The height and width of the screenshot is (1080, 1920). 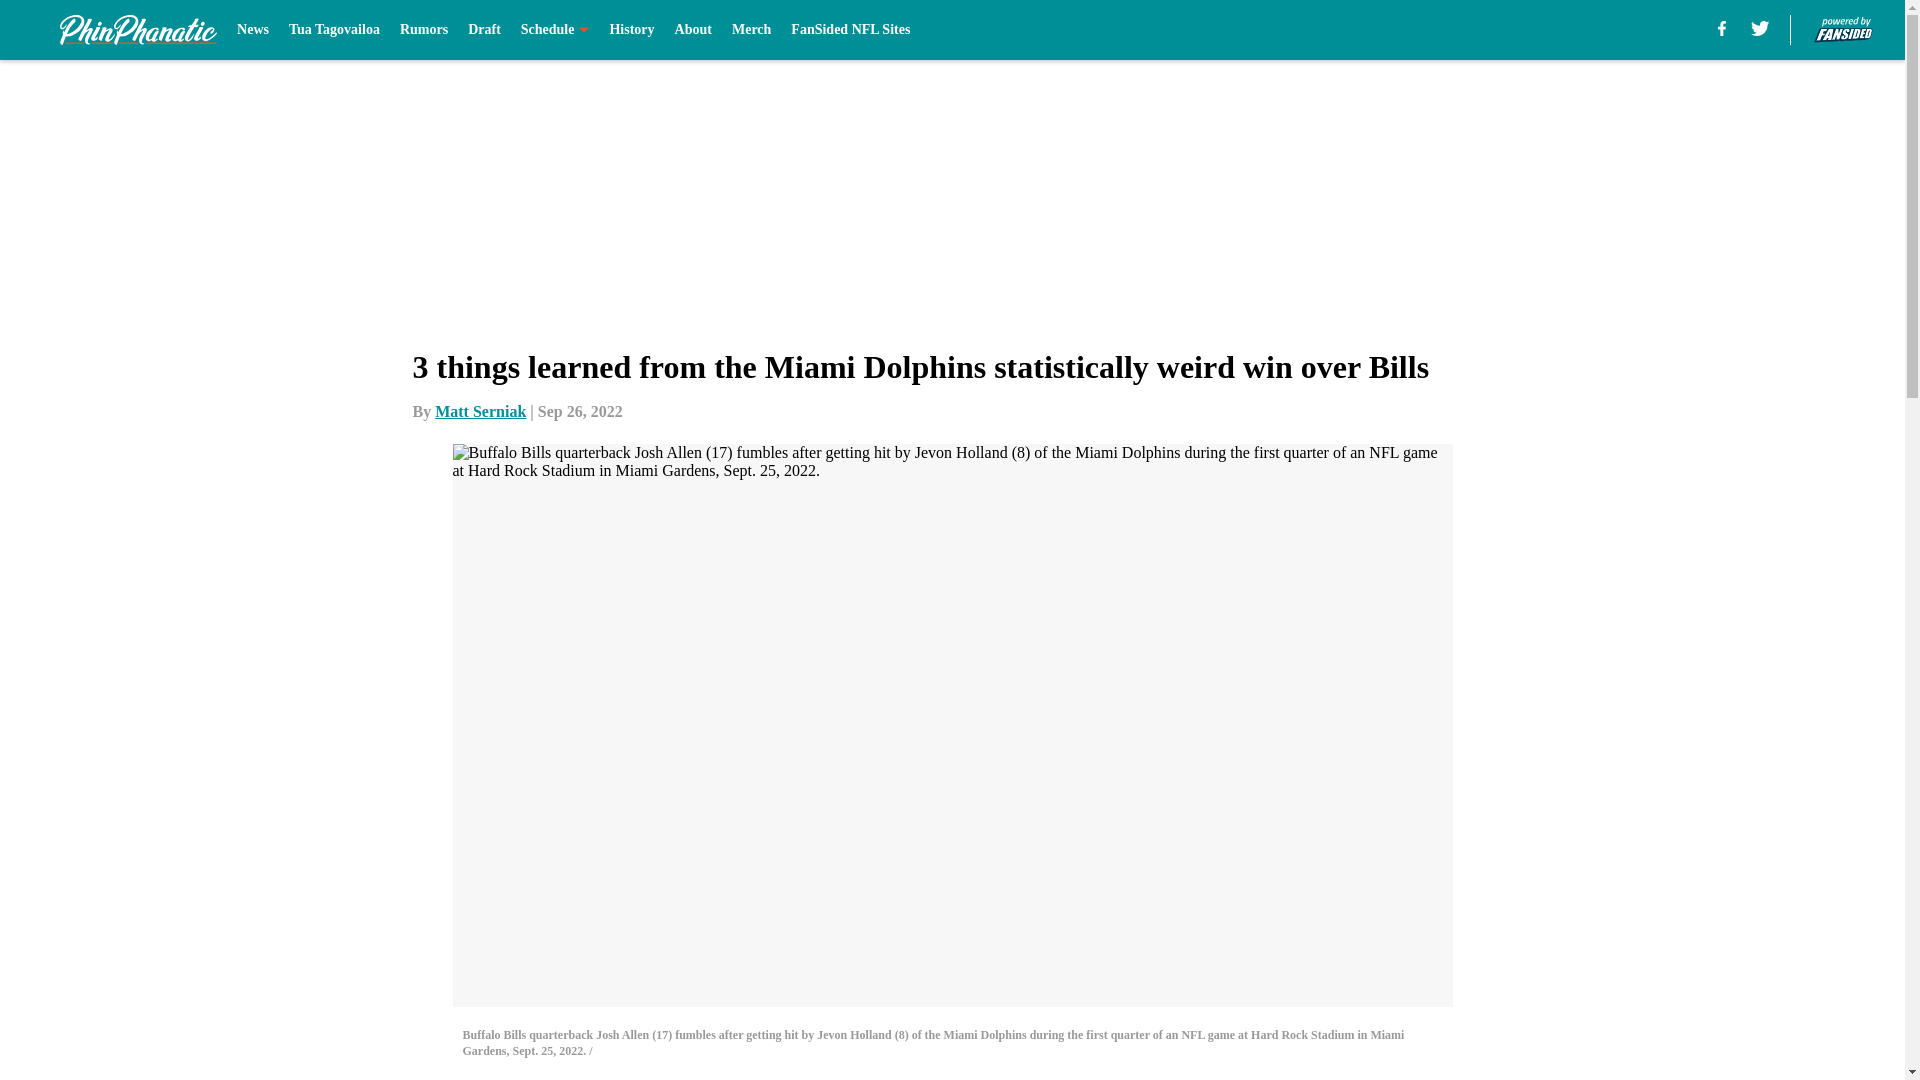 I want to click on News, so click(x=252, y=30).